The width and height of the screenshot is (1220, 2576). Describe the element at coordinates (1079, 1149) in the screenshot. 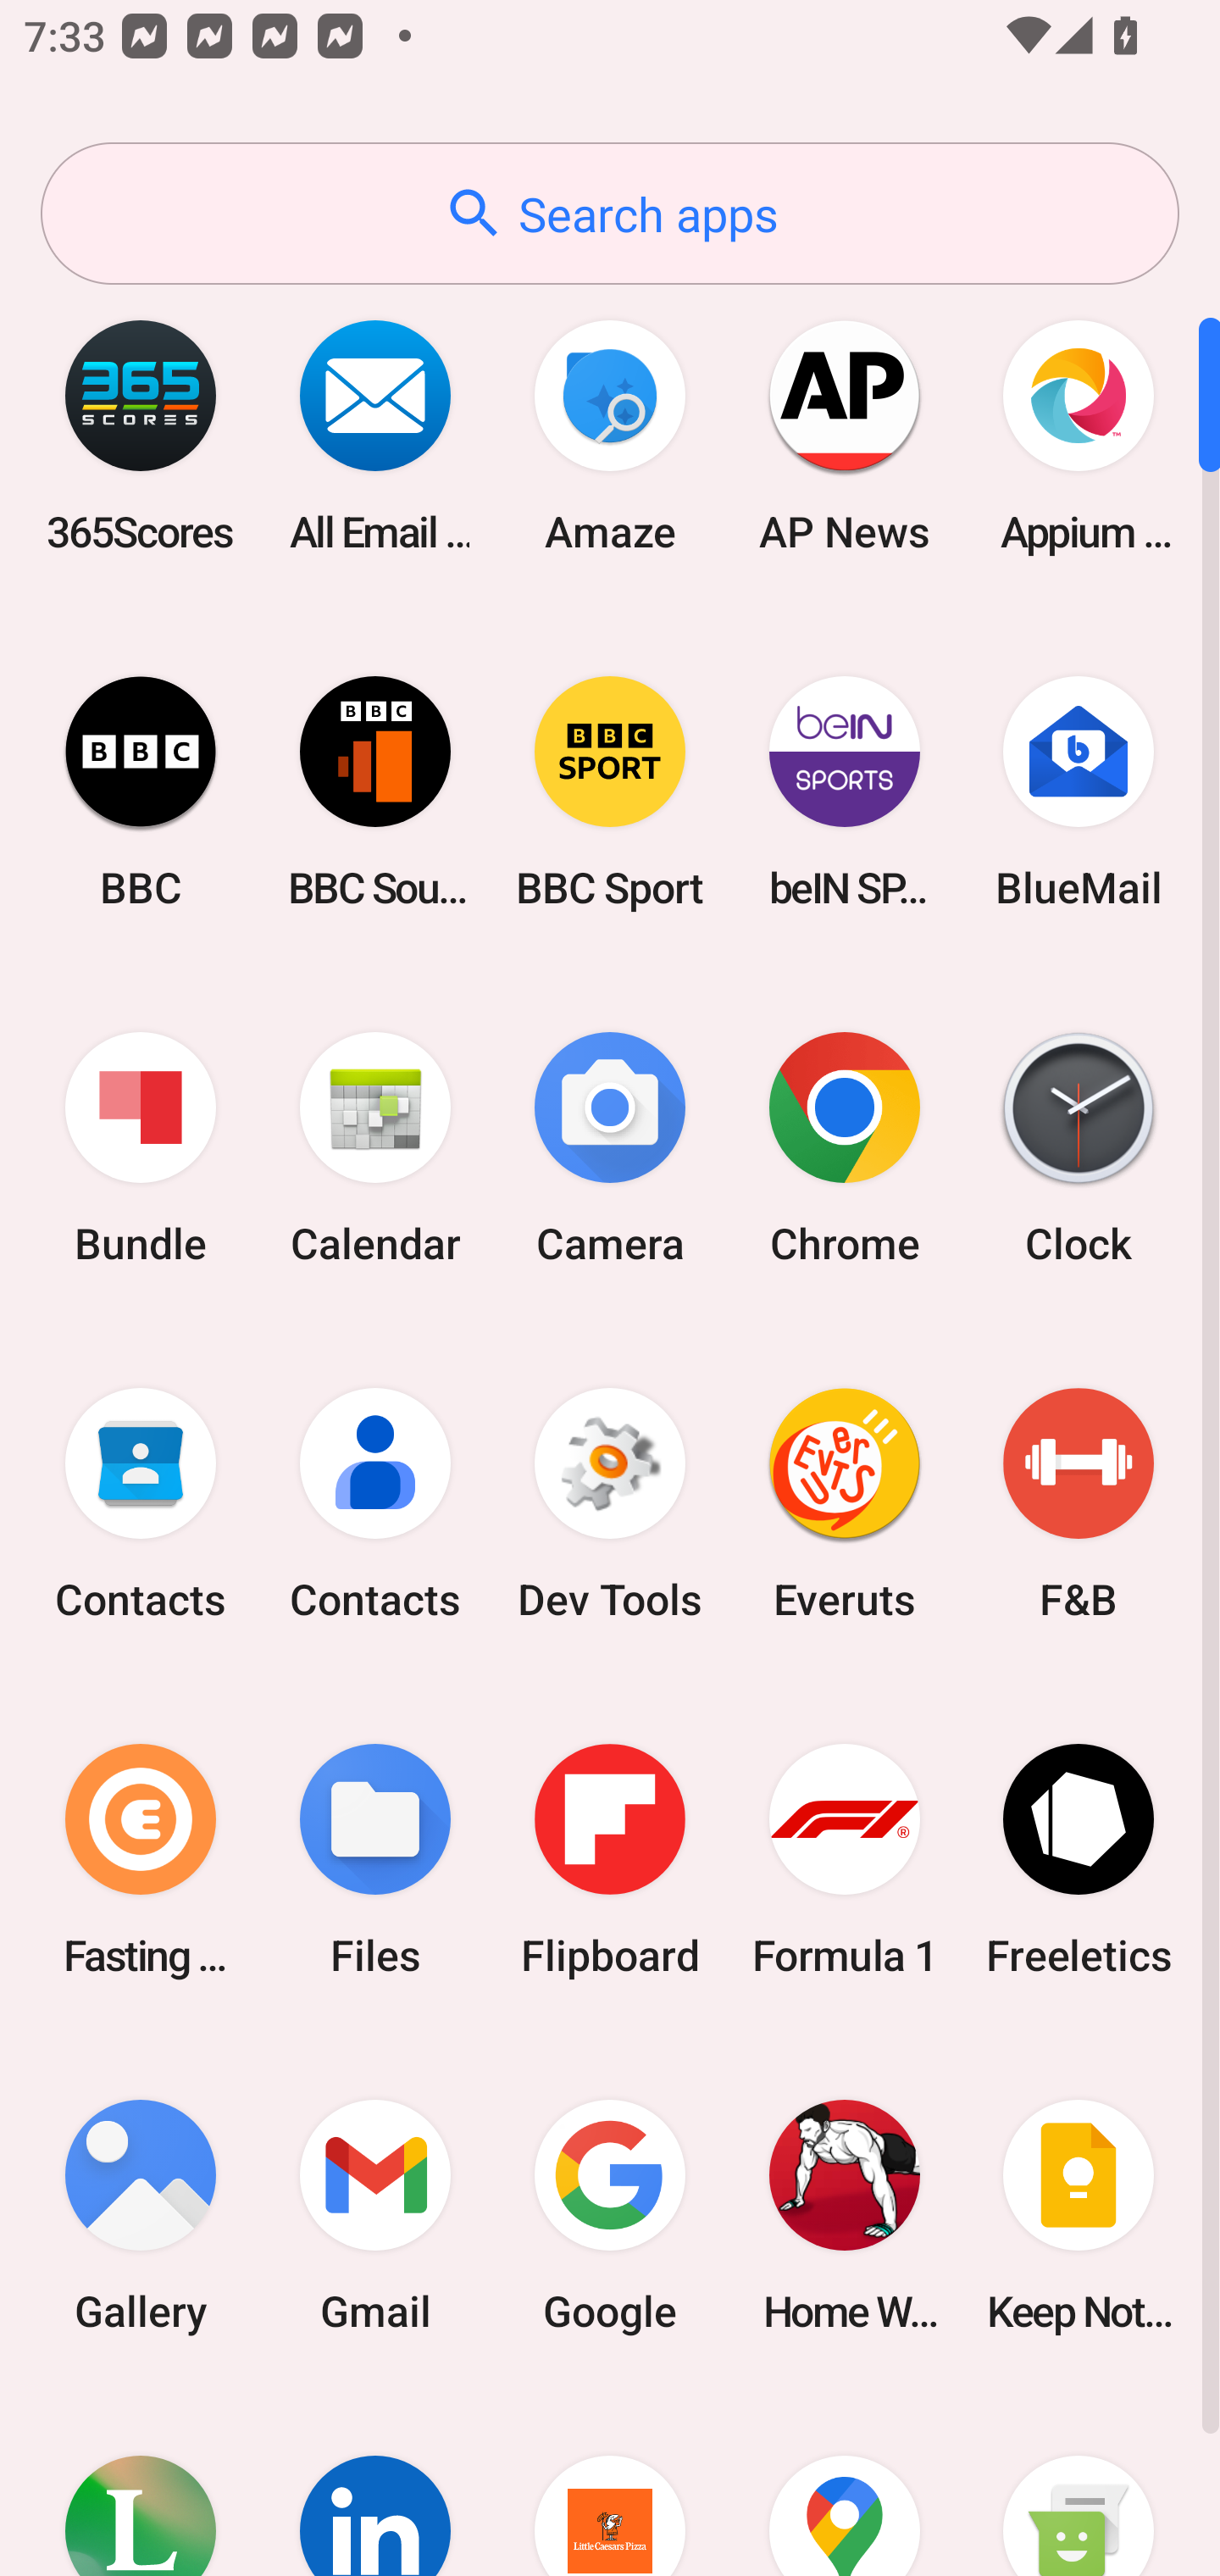

I see `Clock` at that location.